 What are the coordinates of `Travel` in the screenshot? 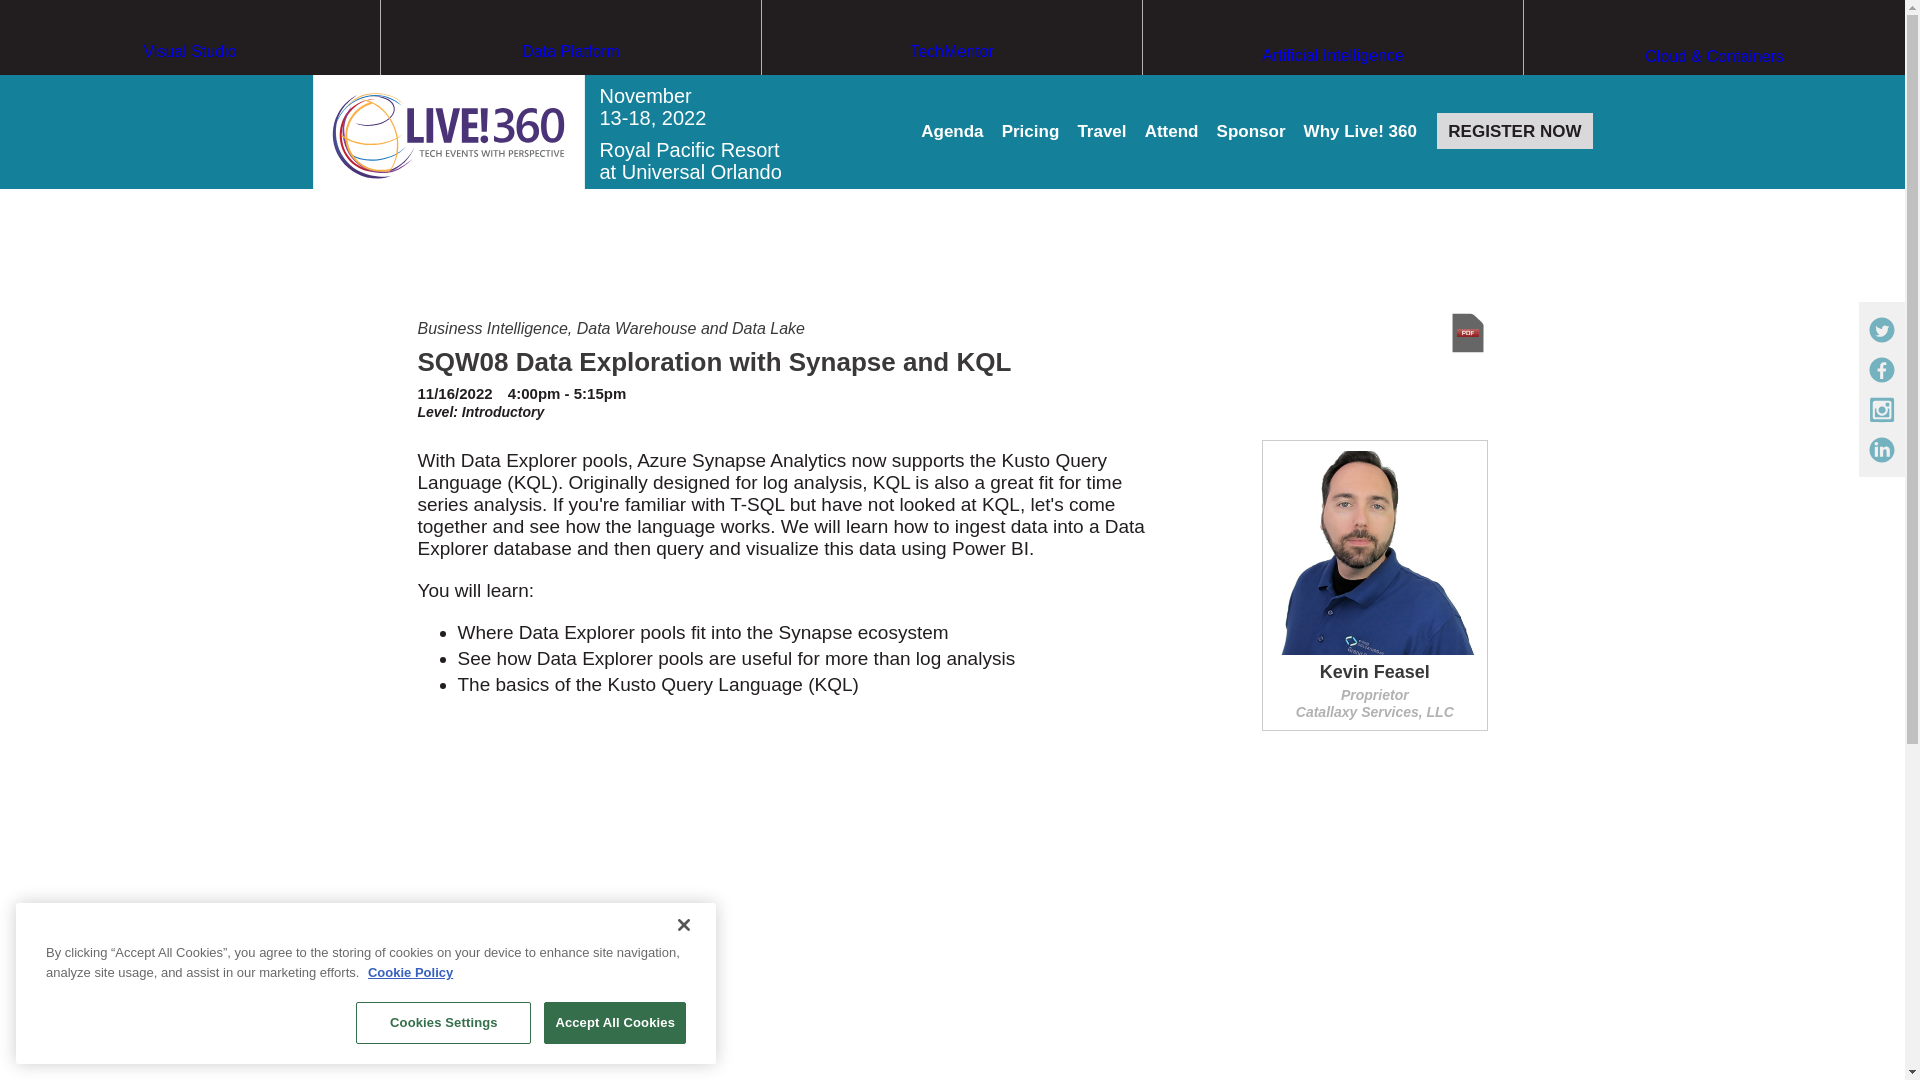 It's located at (1101, 132).